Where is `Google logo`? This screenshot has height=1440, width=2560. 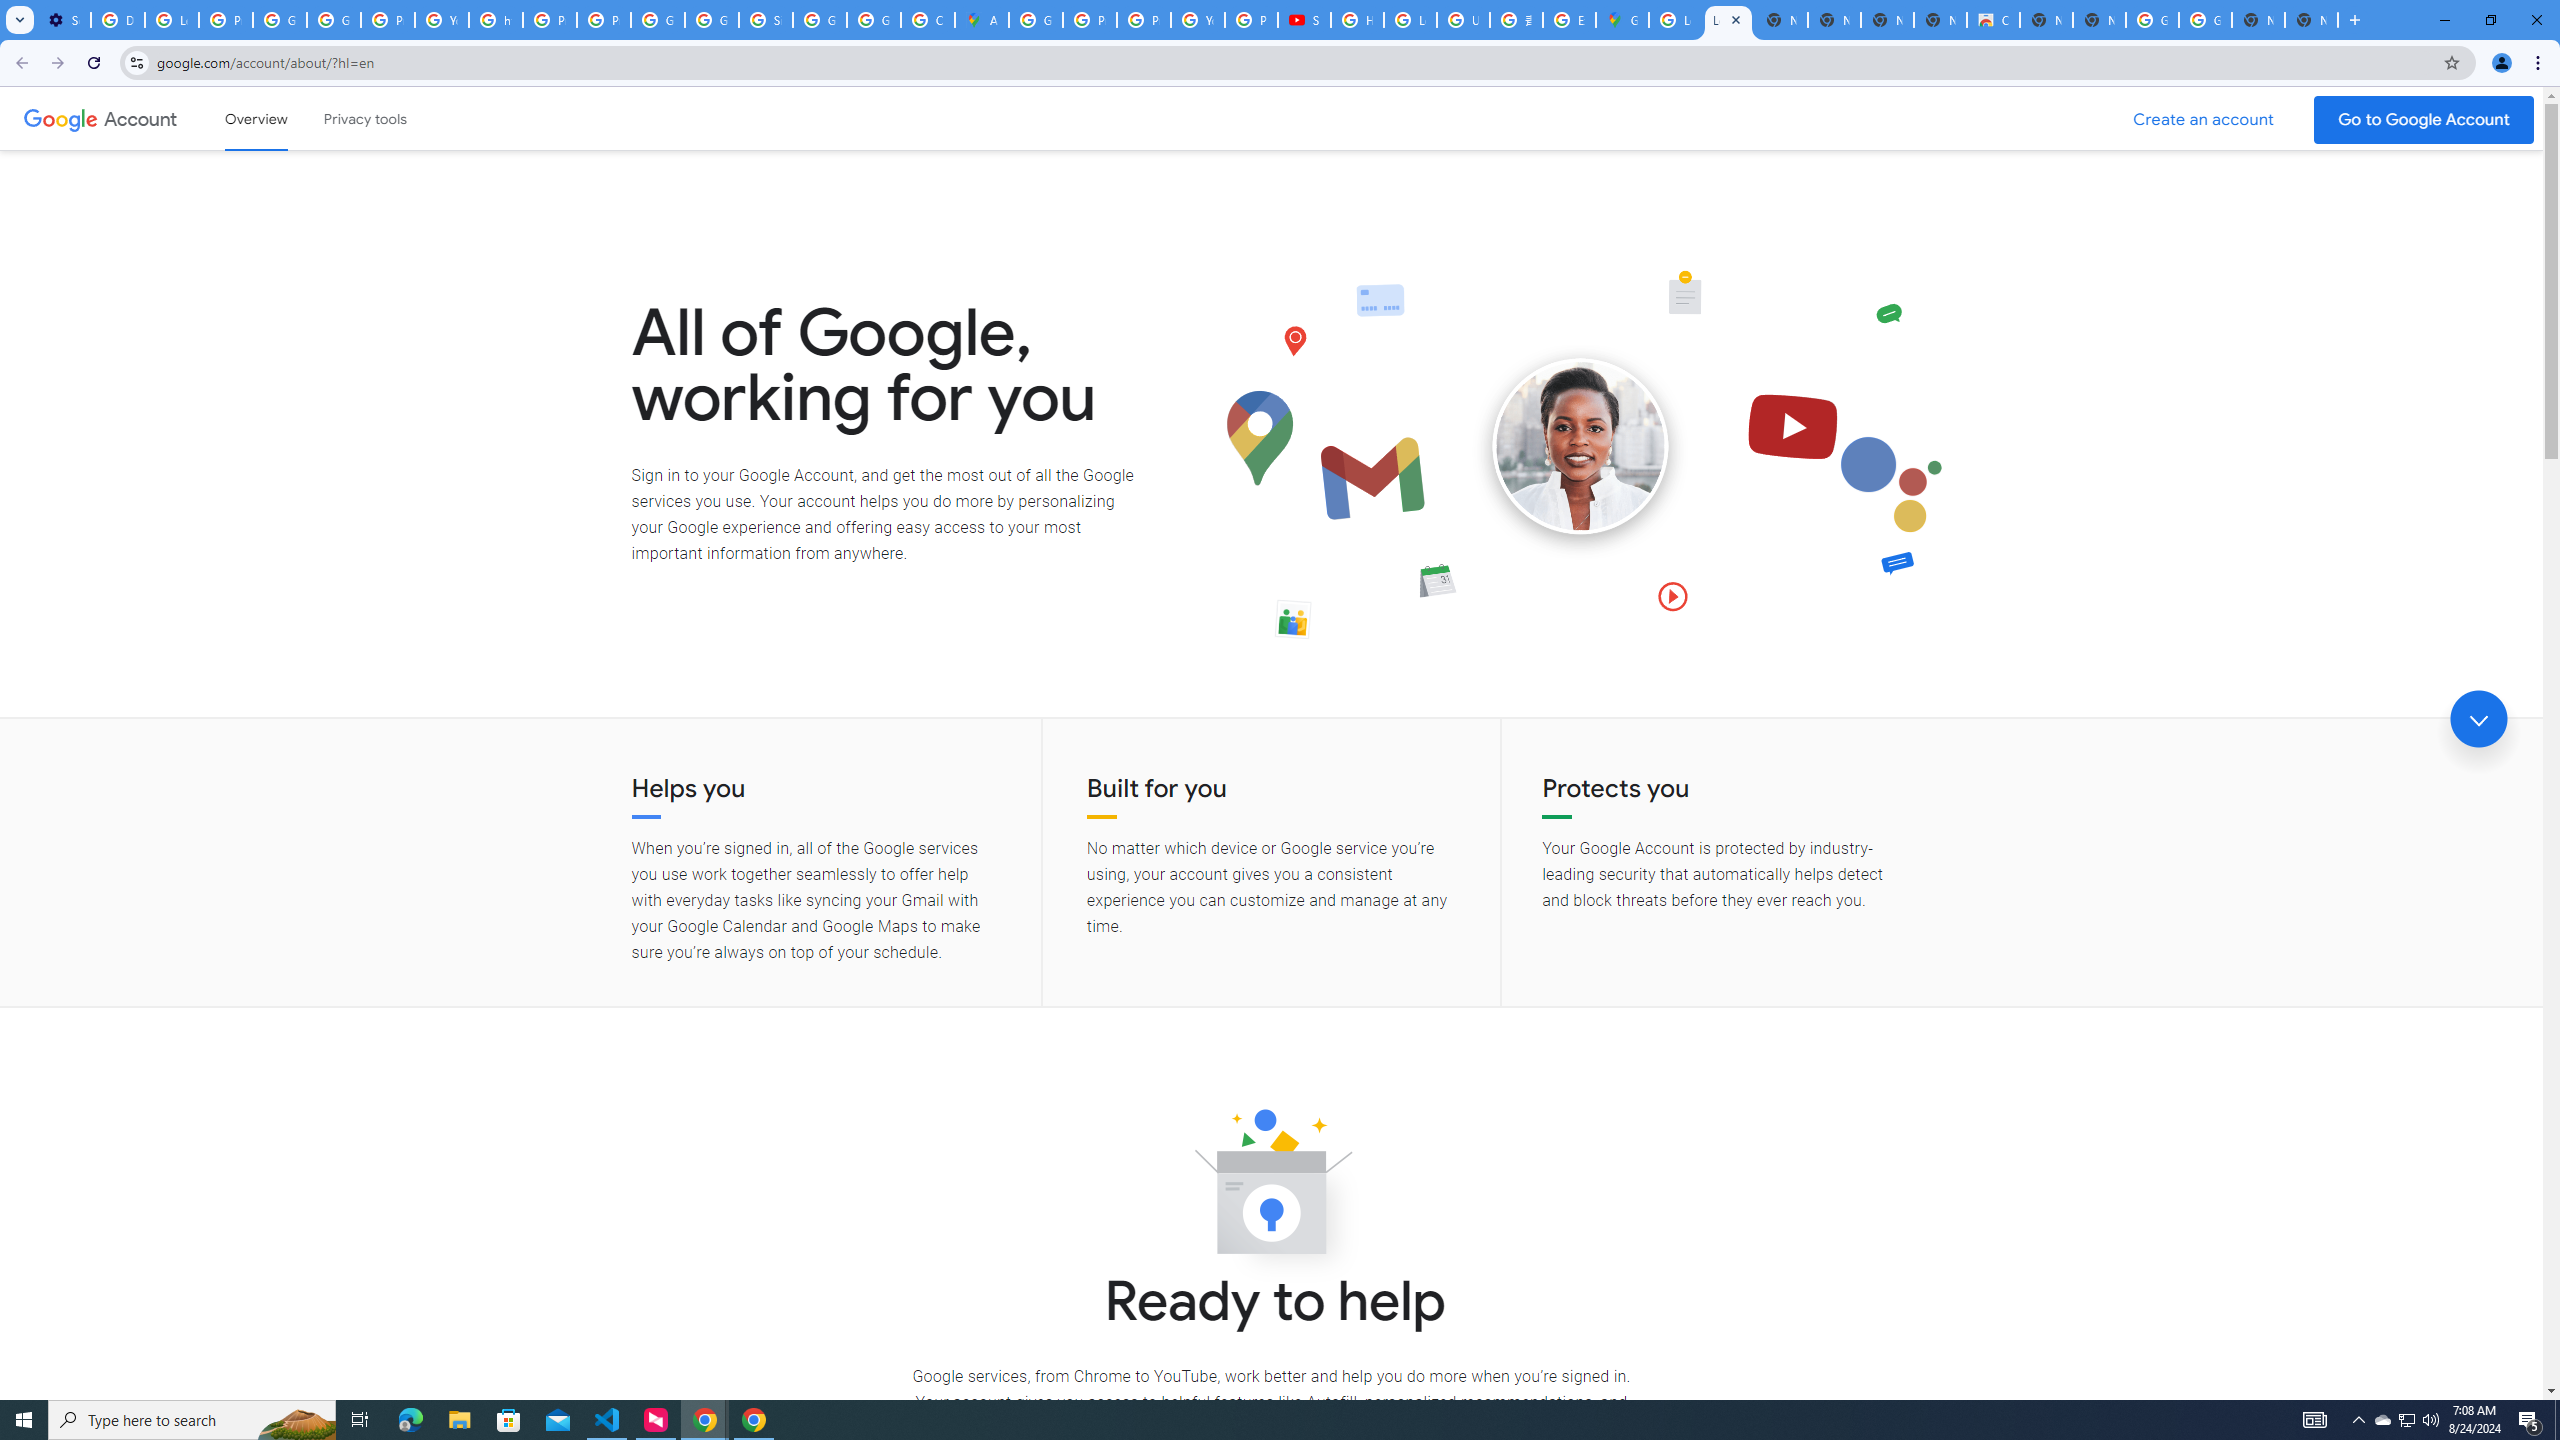 Google logo is located at coordinates (60, 118).